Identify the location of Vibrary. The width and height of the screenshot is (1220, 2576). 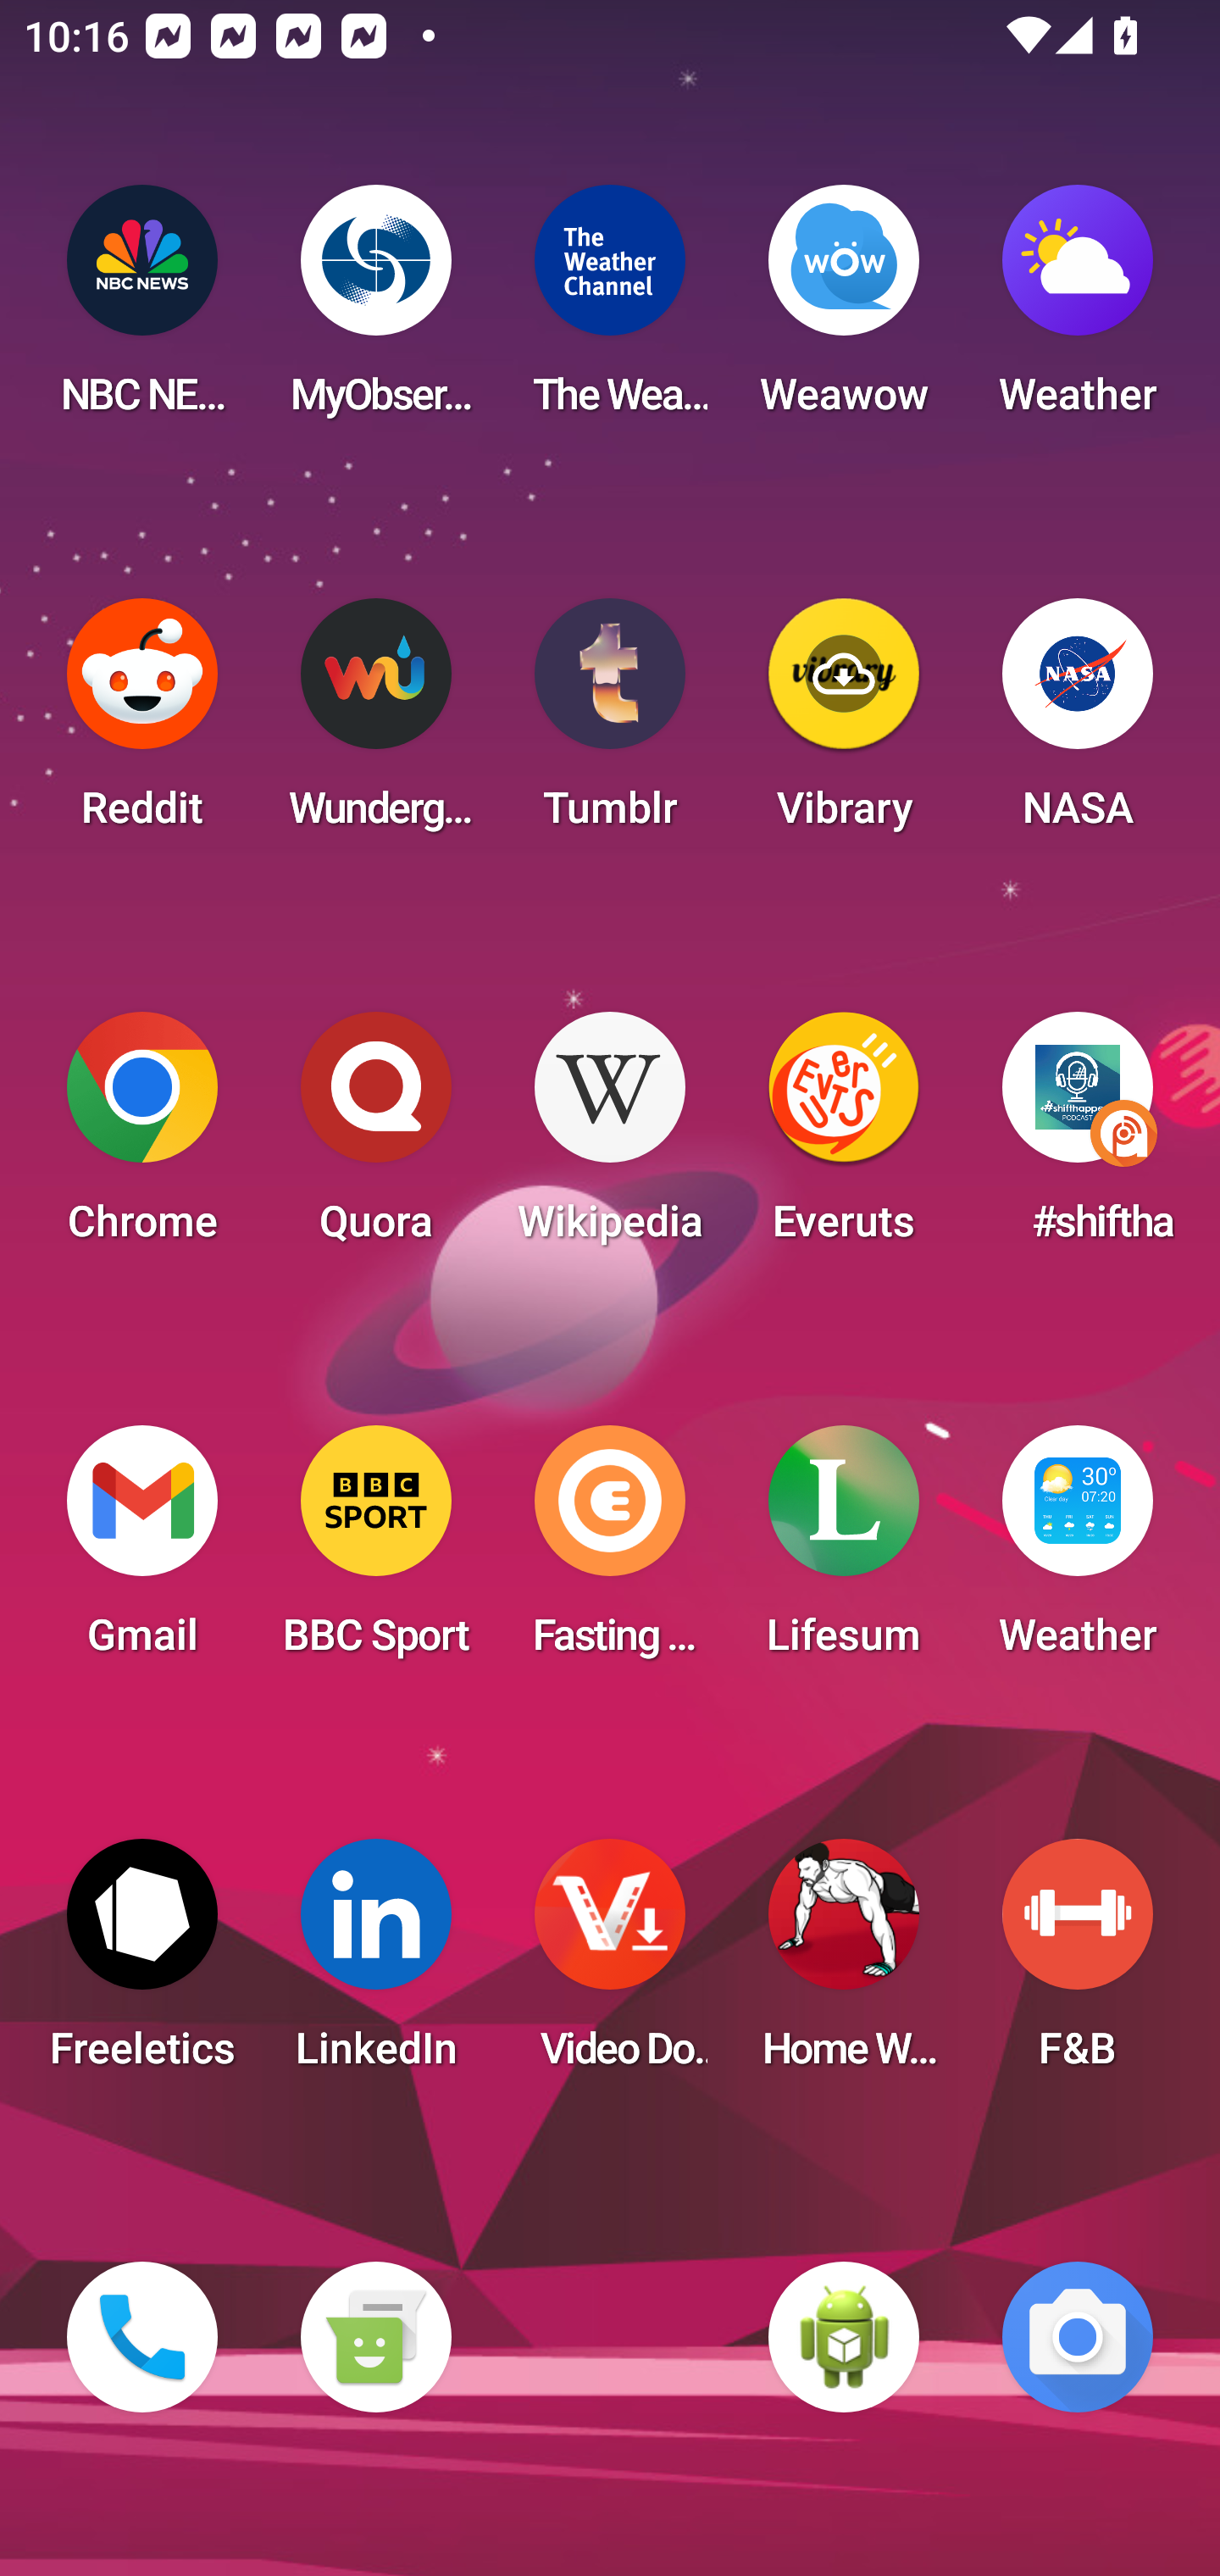
(844, 724).